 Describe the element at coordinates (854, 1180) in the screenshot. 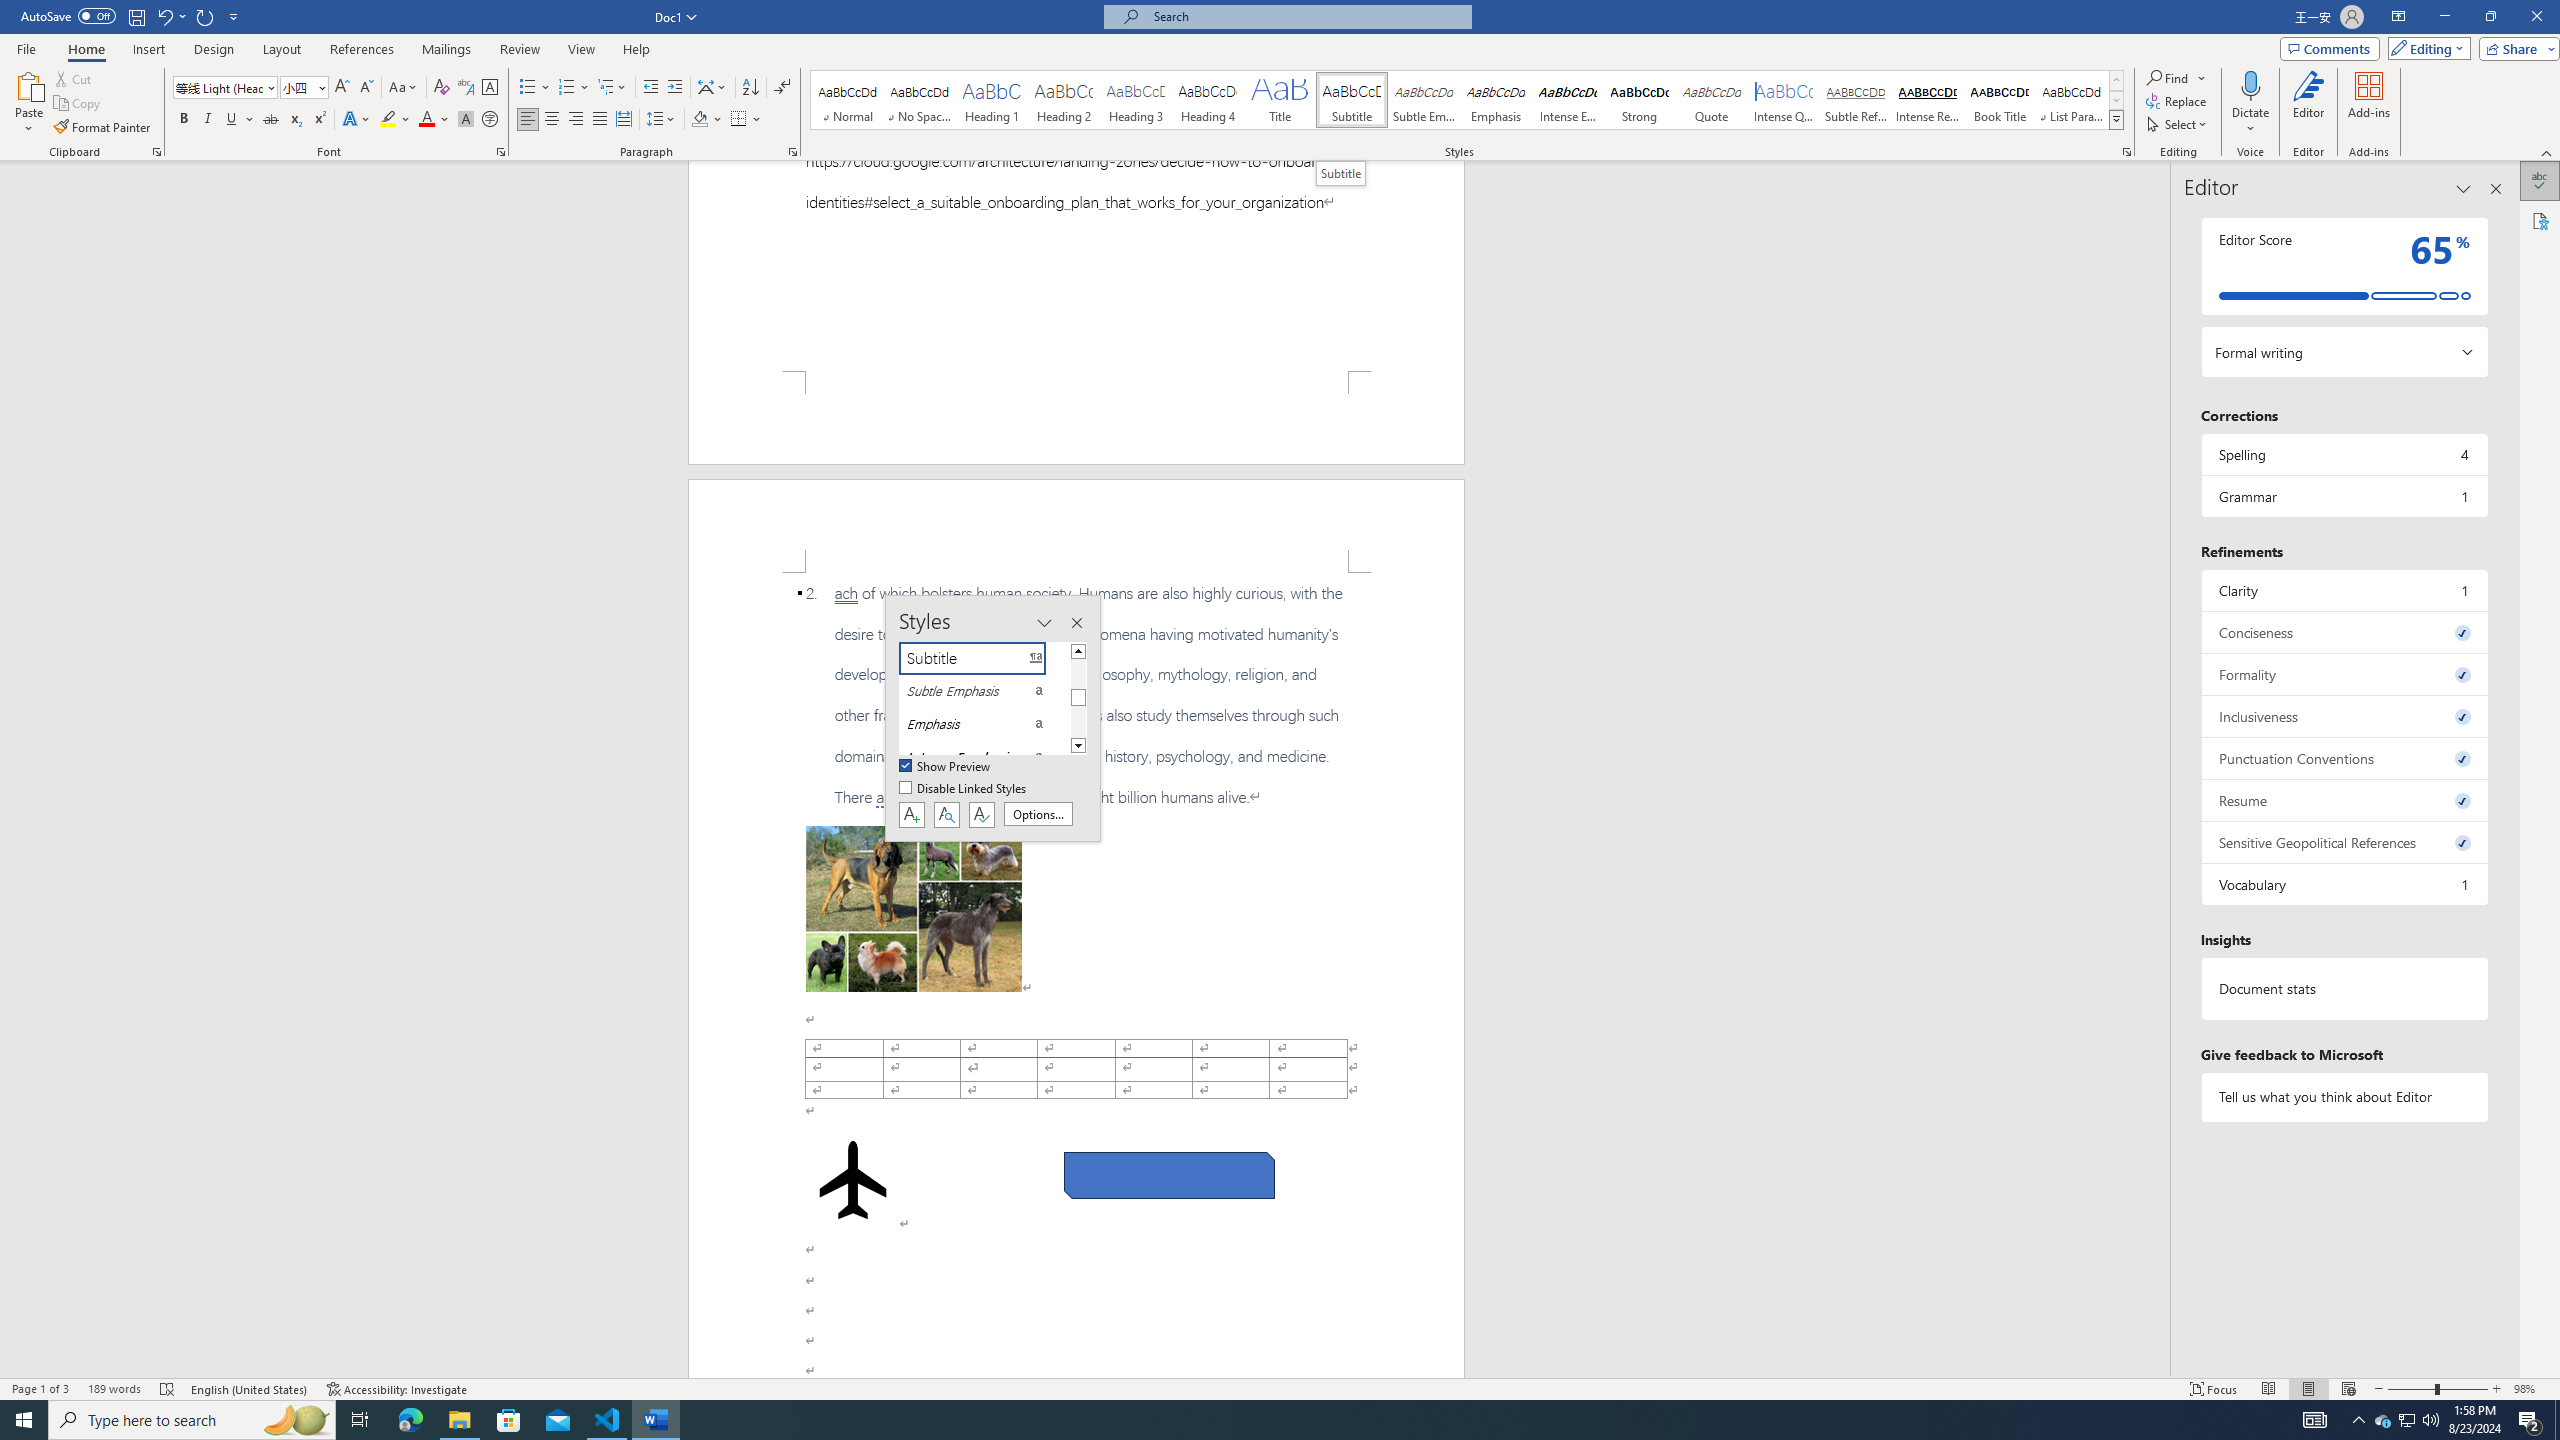

I see `Airplane with solid fill` at that location.